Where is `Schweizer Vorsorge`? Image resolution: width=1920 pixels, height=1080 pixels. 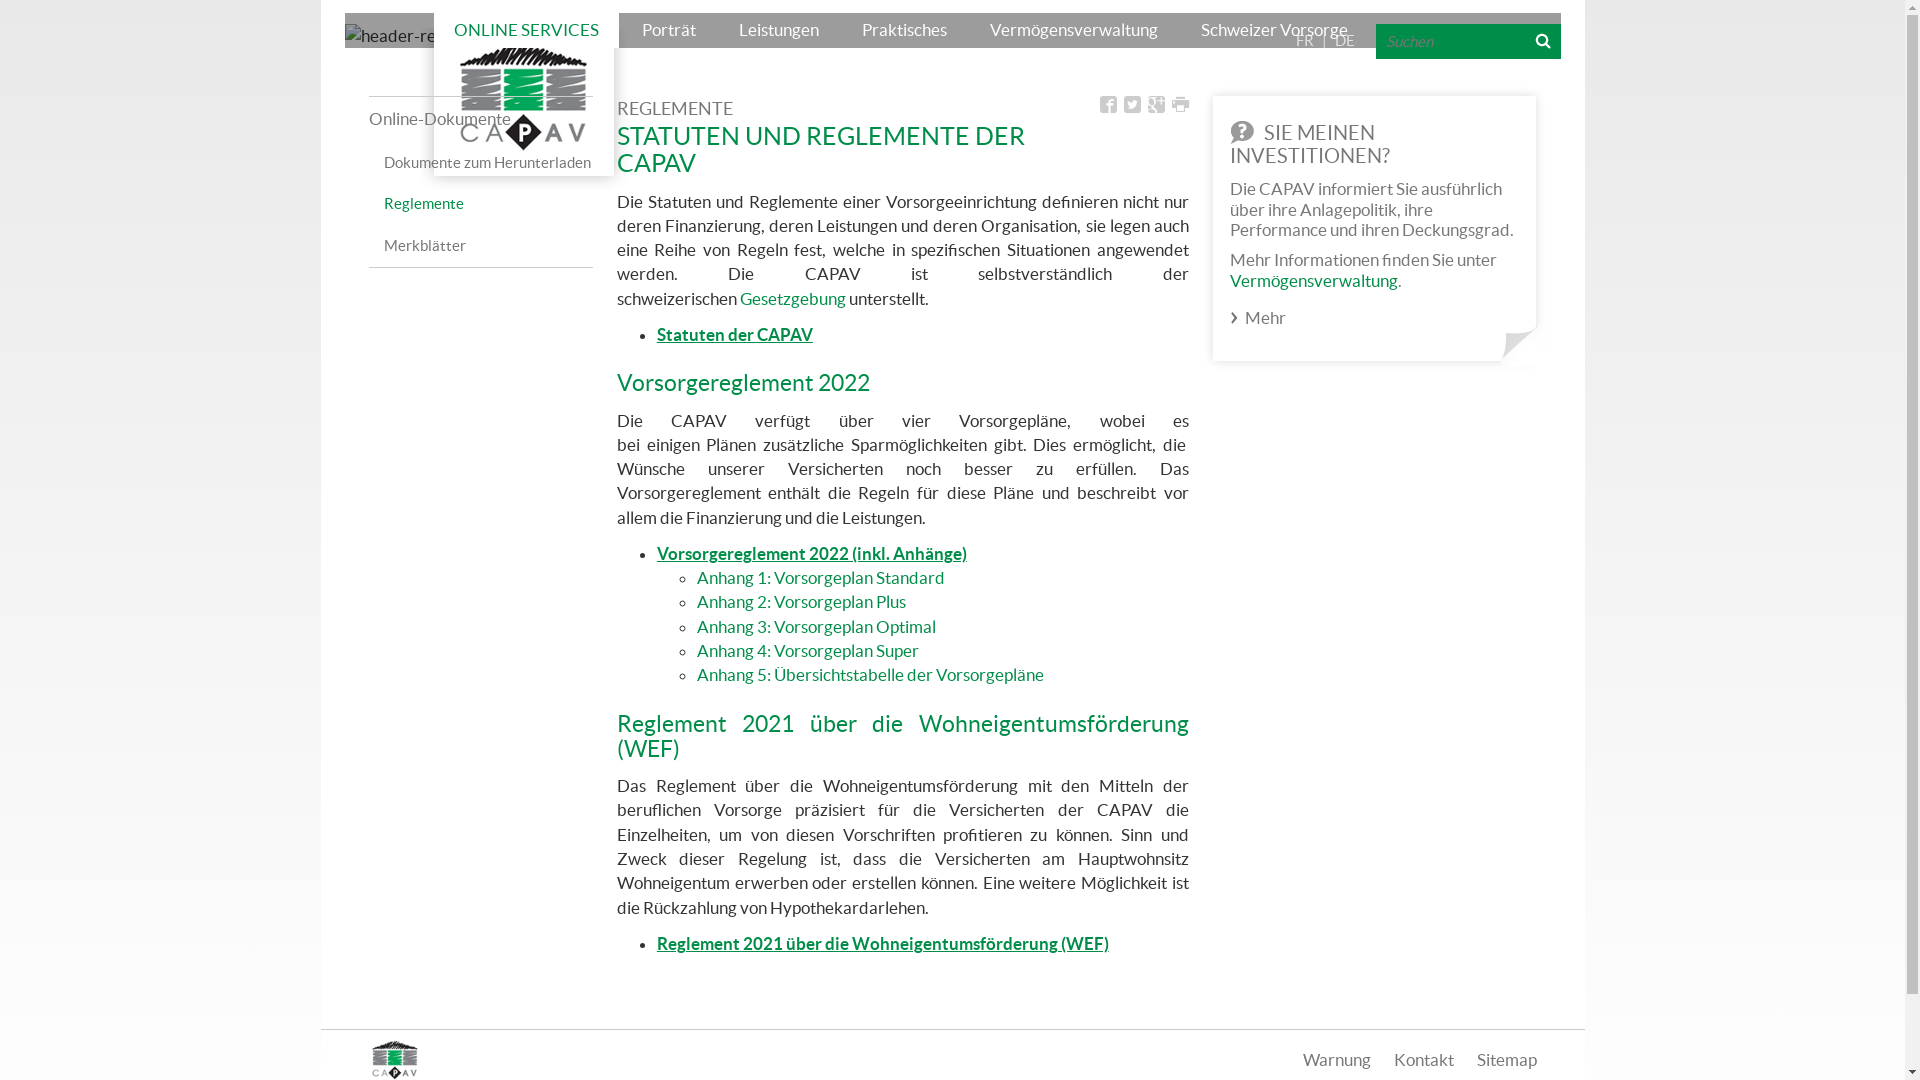
Schweizer Vorsorge is located at coordinates (1274, 30).